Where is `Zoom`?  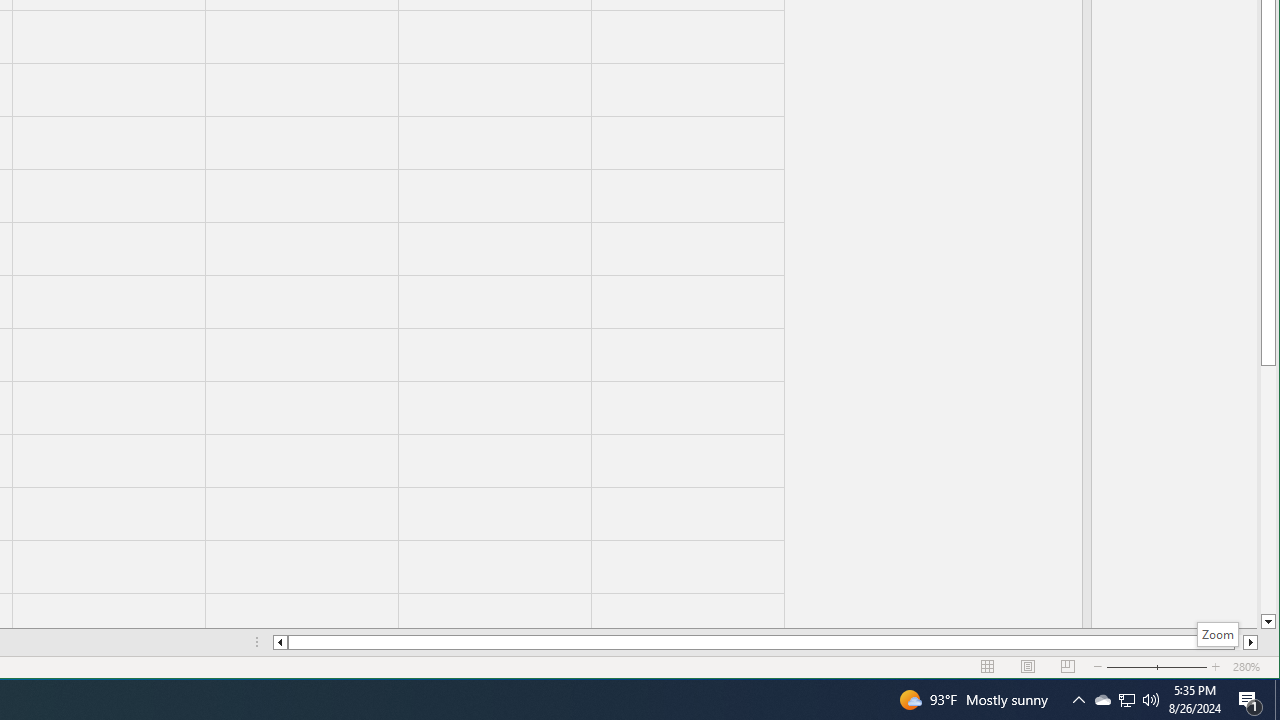
Zoom is located at coordinates (1218, 634).